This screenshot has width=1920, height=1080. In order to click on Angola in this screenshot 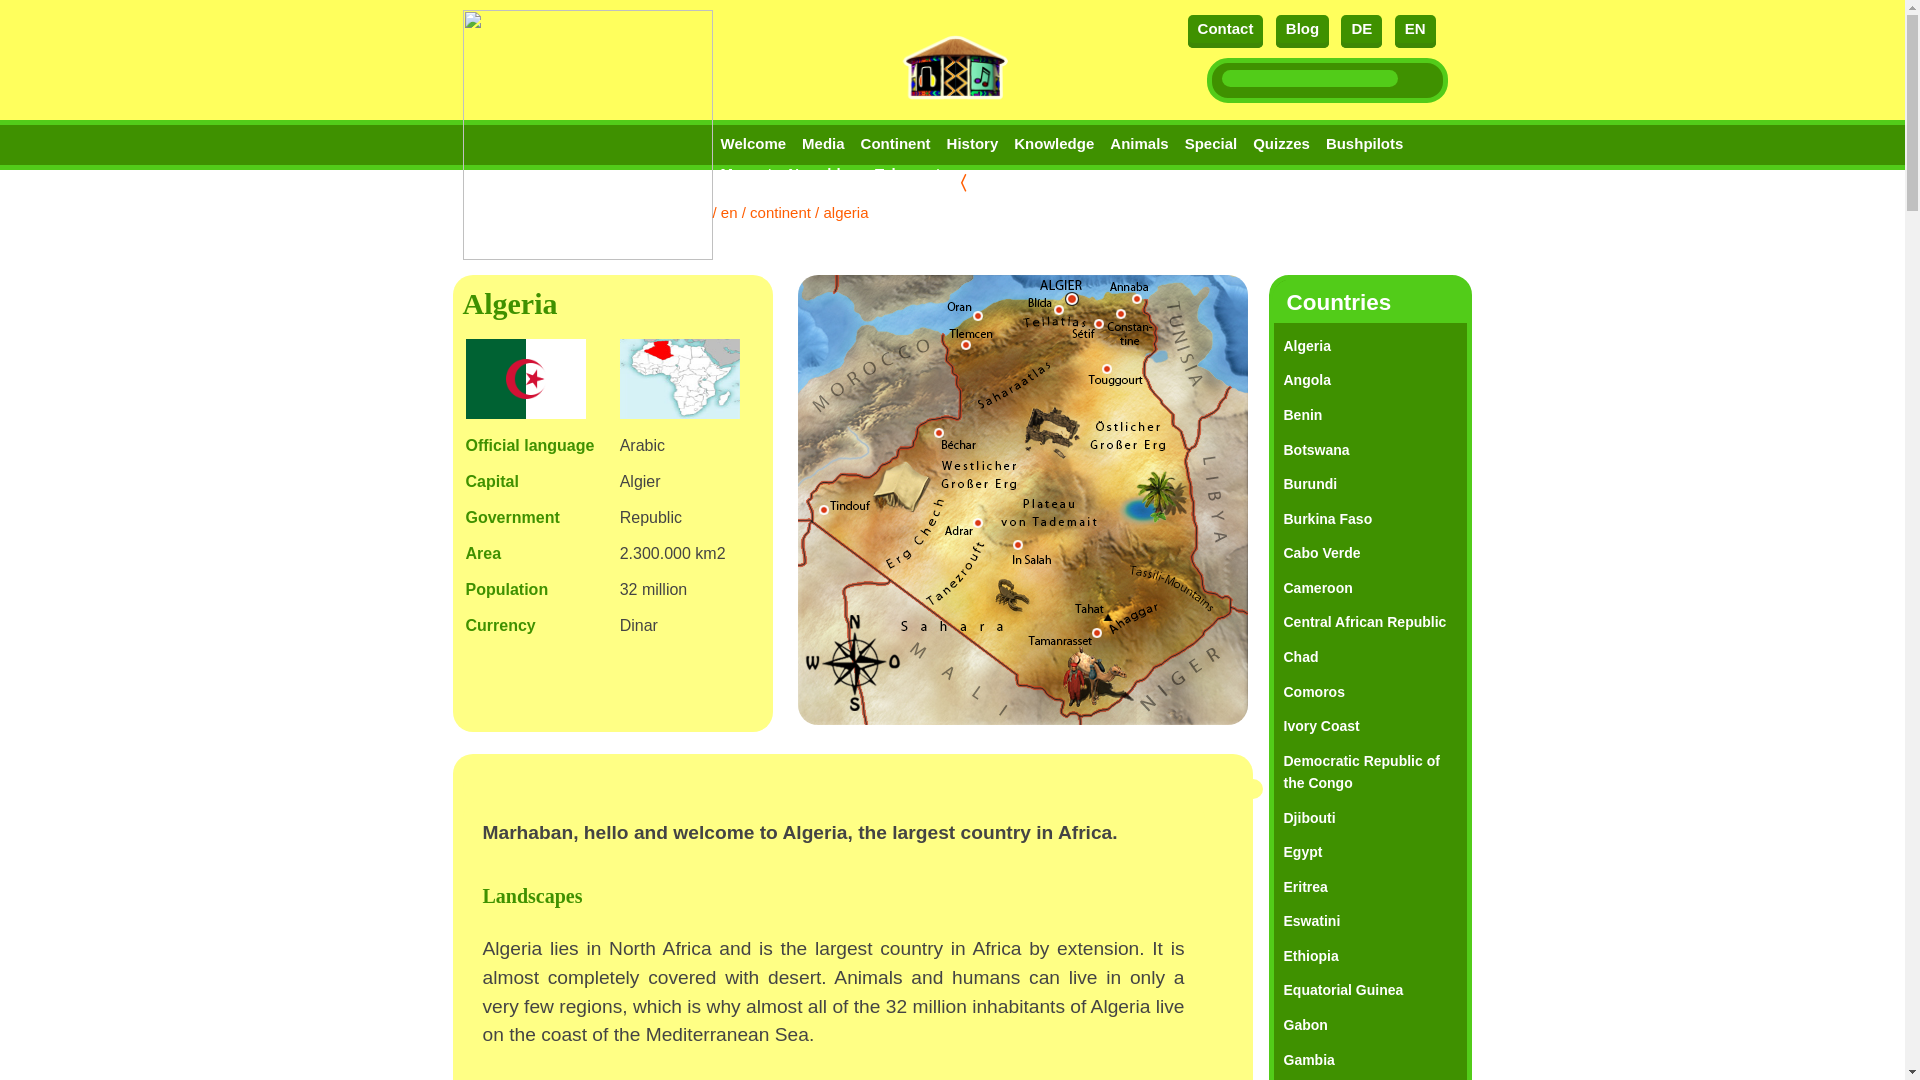, I will do `click(1307, 379)`.